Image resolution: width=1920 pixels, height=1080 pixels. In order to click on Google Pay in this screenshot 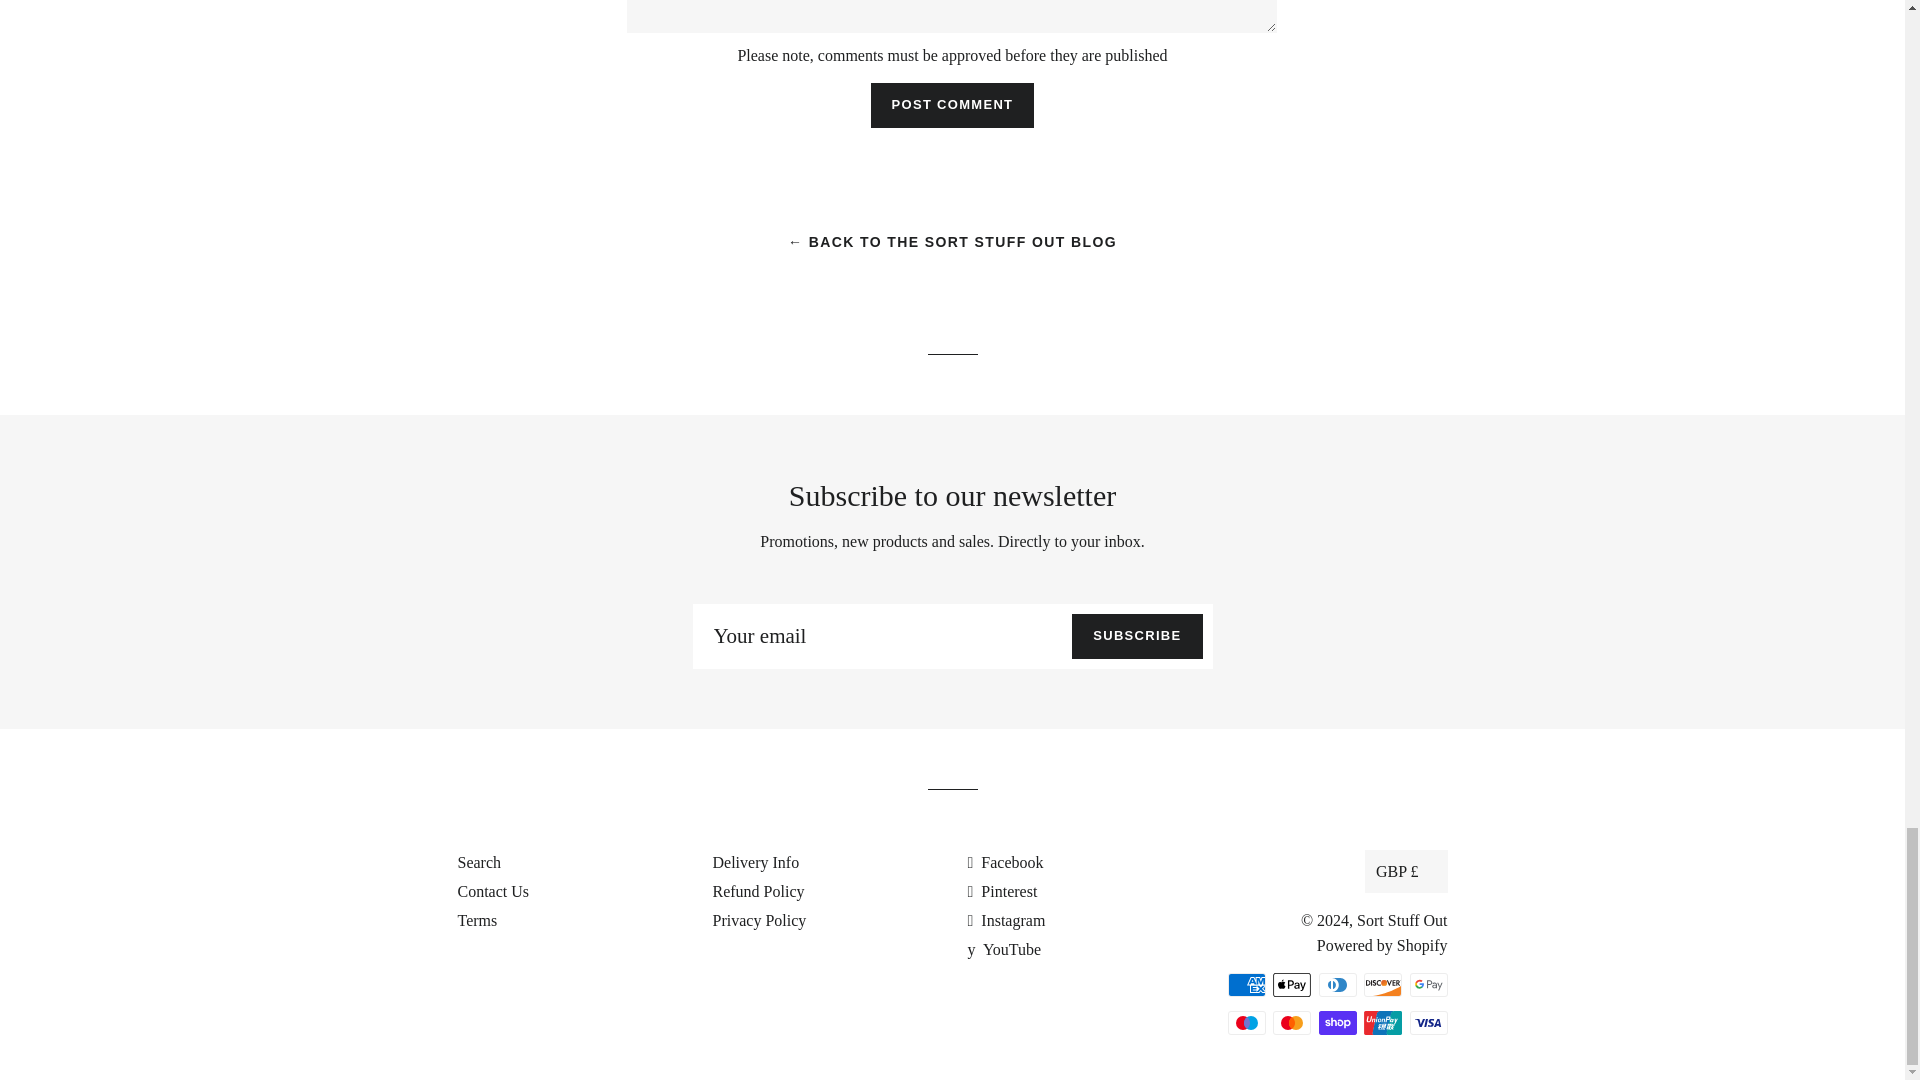, I will do `click(1428, 984)`.